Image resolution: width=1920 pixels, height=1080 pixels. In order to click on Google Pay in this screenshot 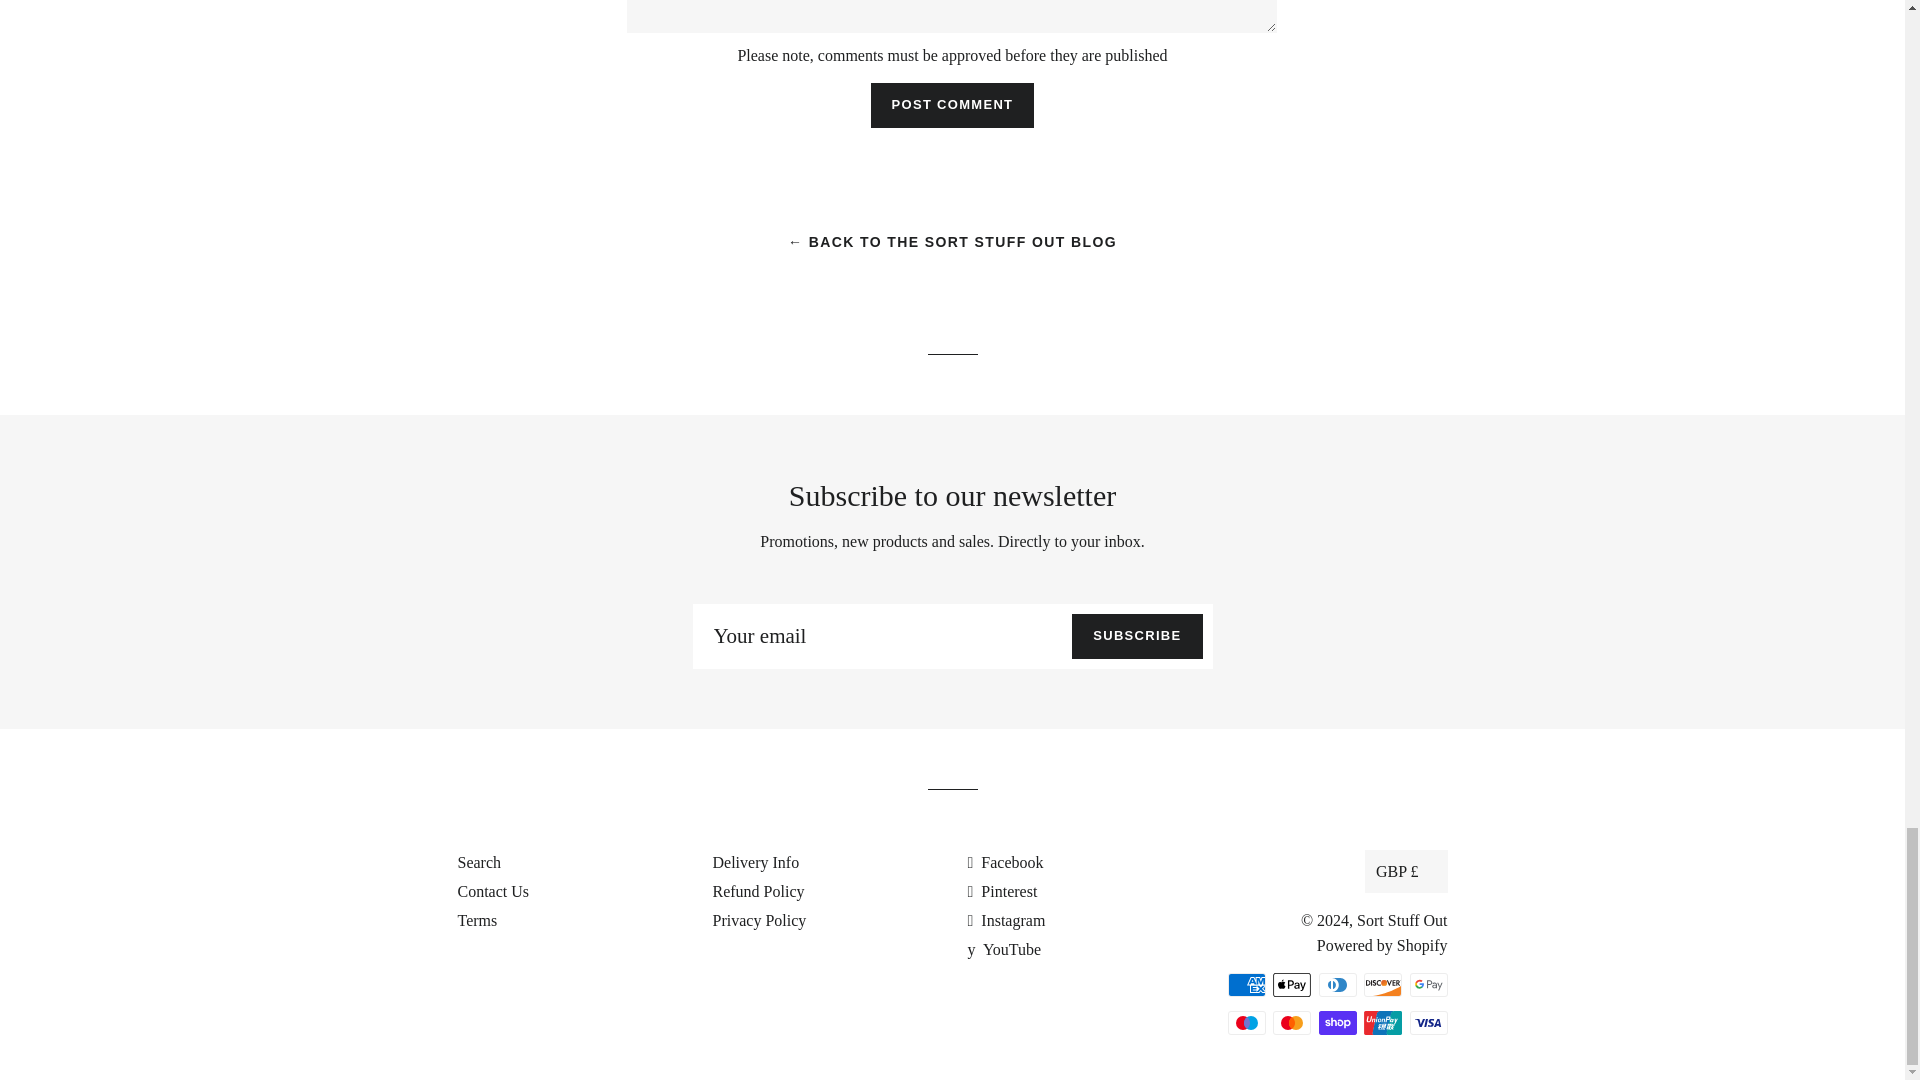, I will do `click(1428, 984)`.